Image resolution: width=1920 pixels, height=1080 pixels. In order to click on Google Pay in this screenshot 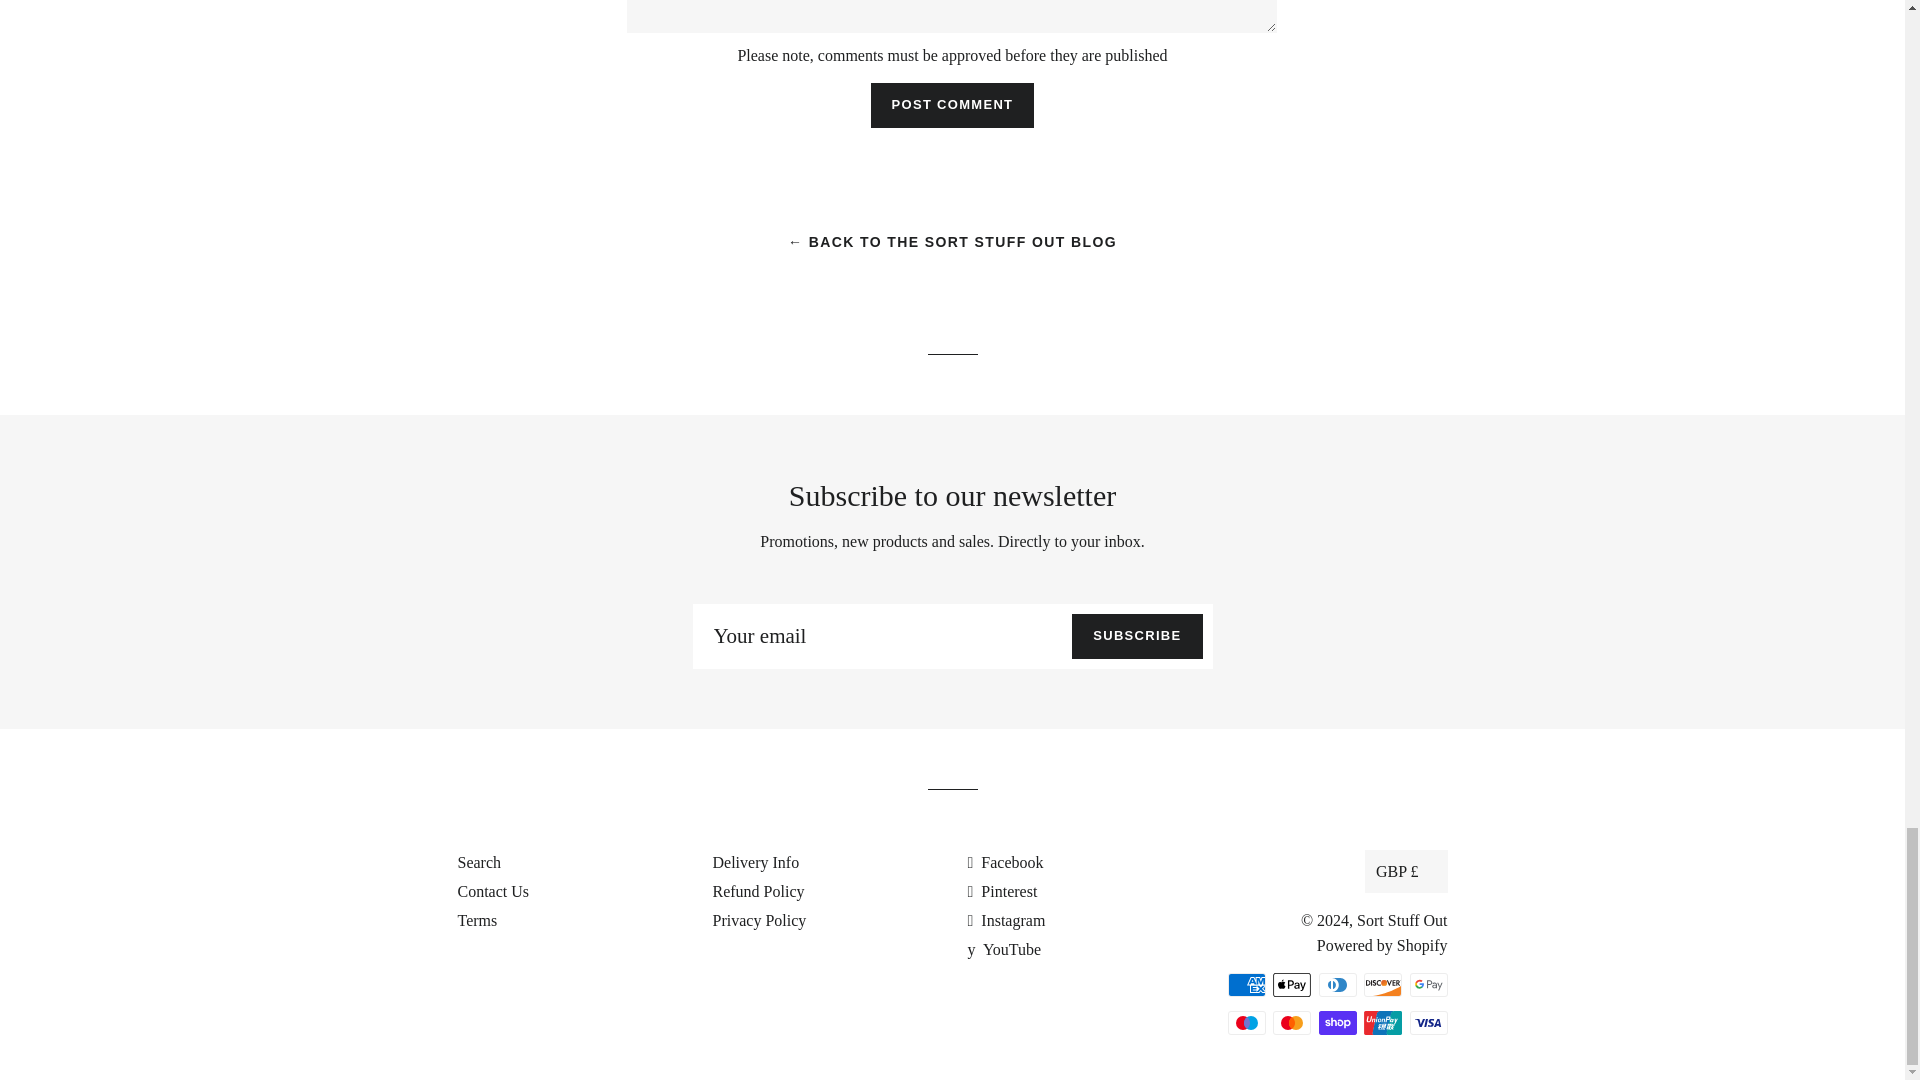, I will do `click(1428, 984)`.